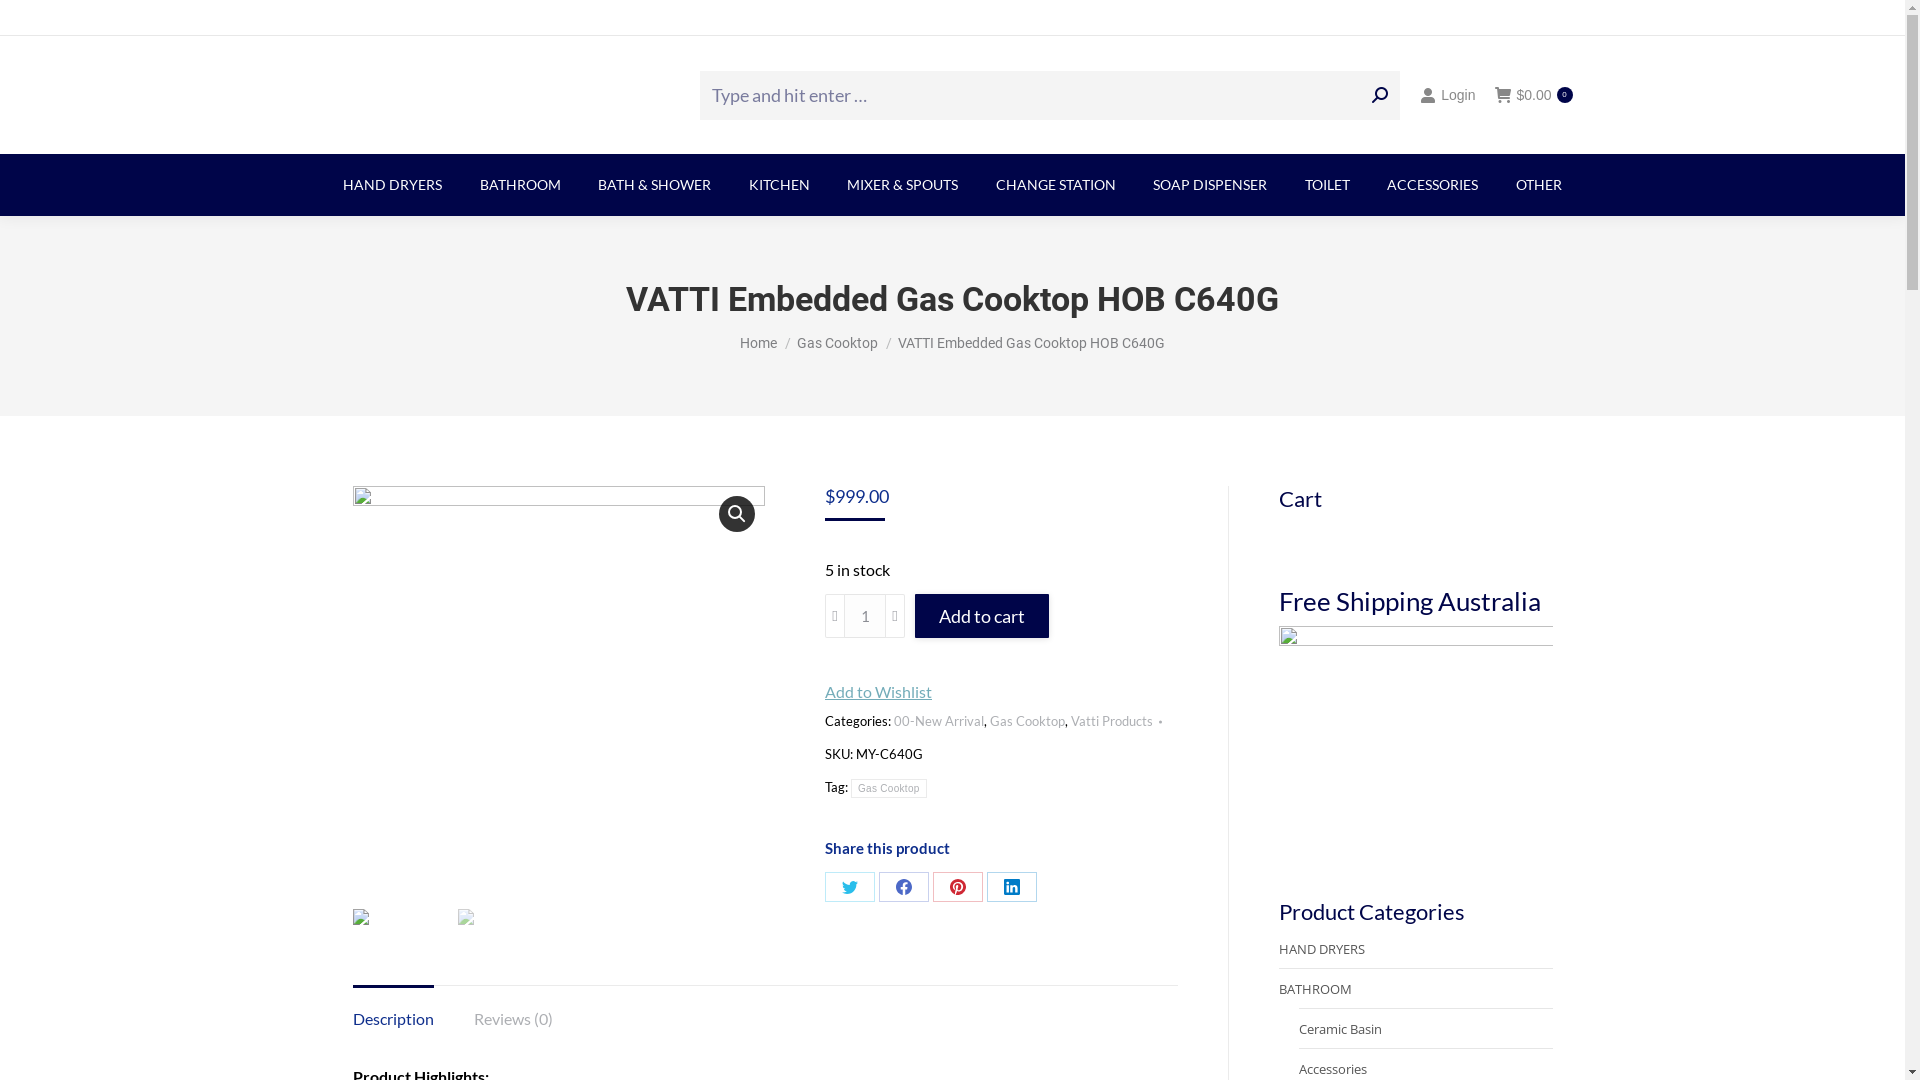  I want to click on Share on Facebook, so click(904, 887).